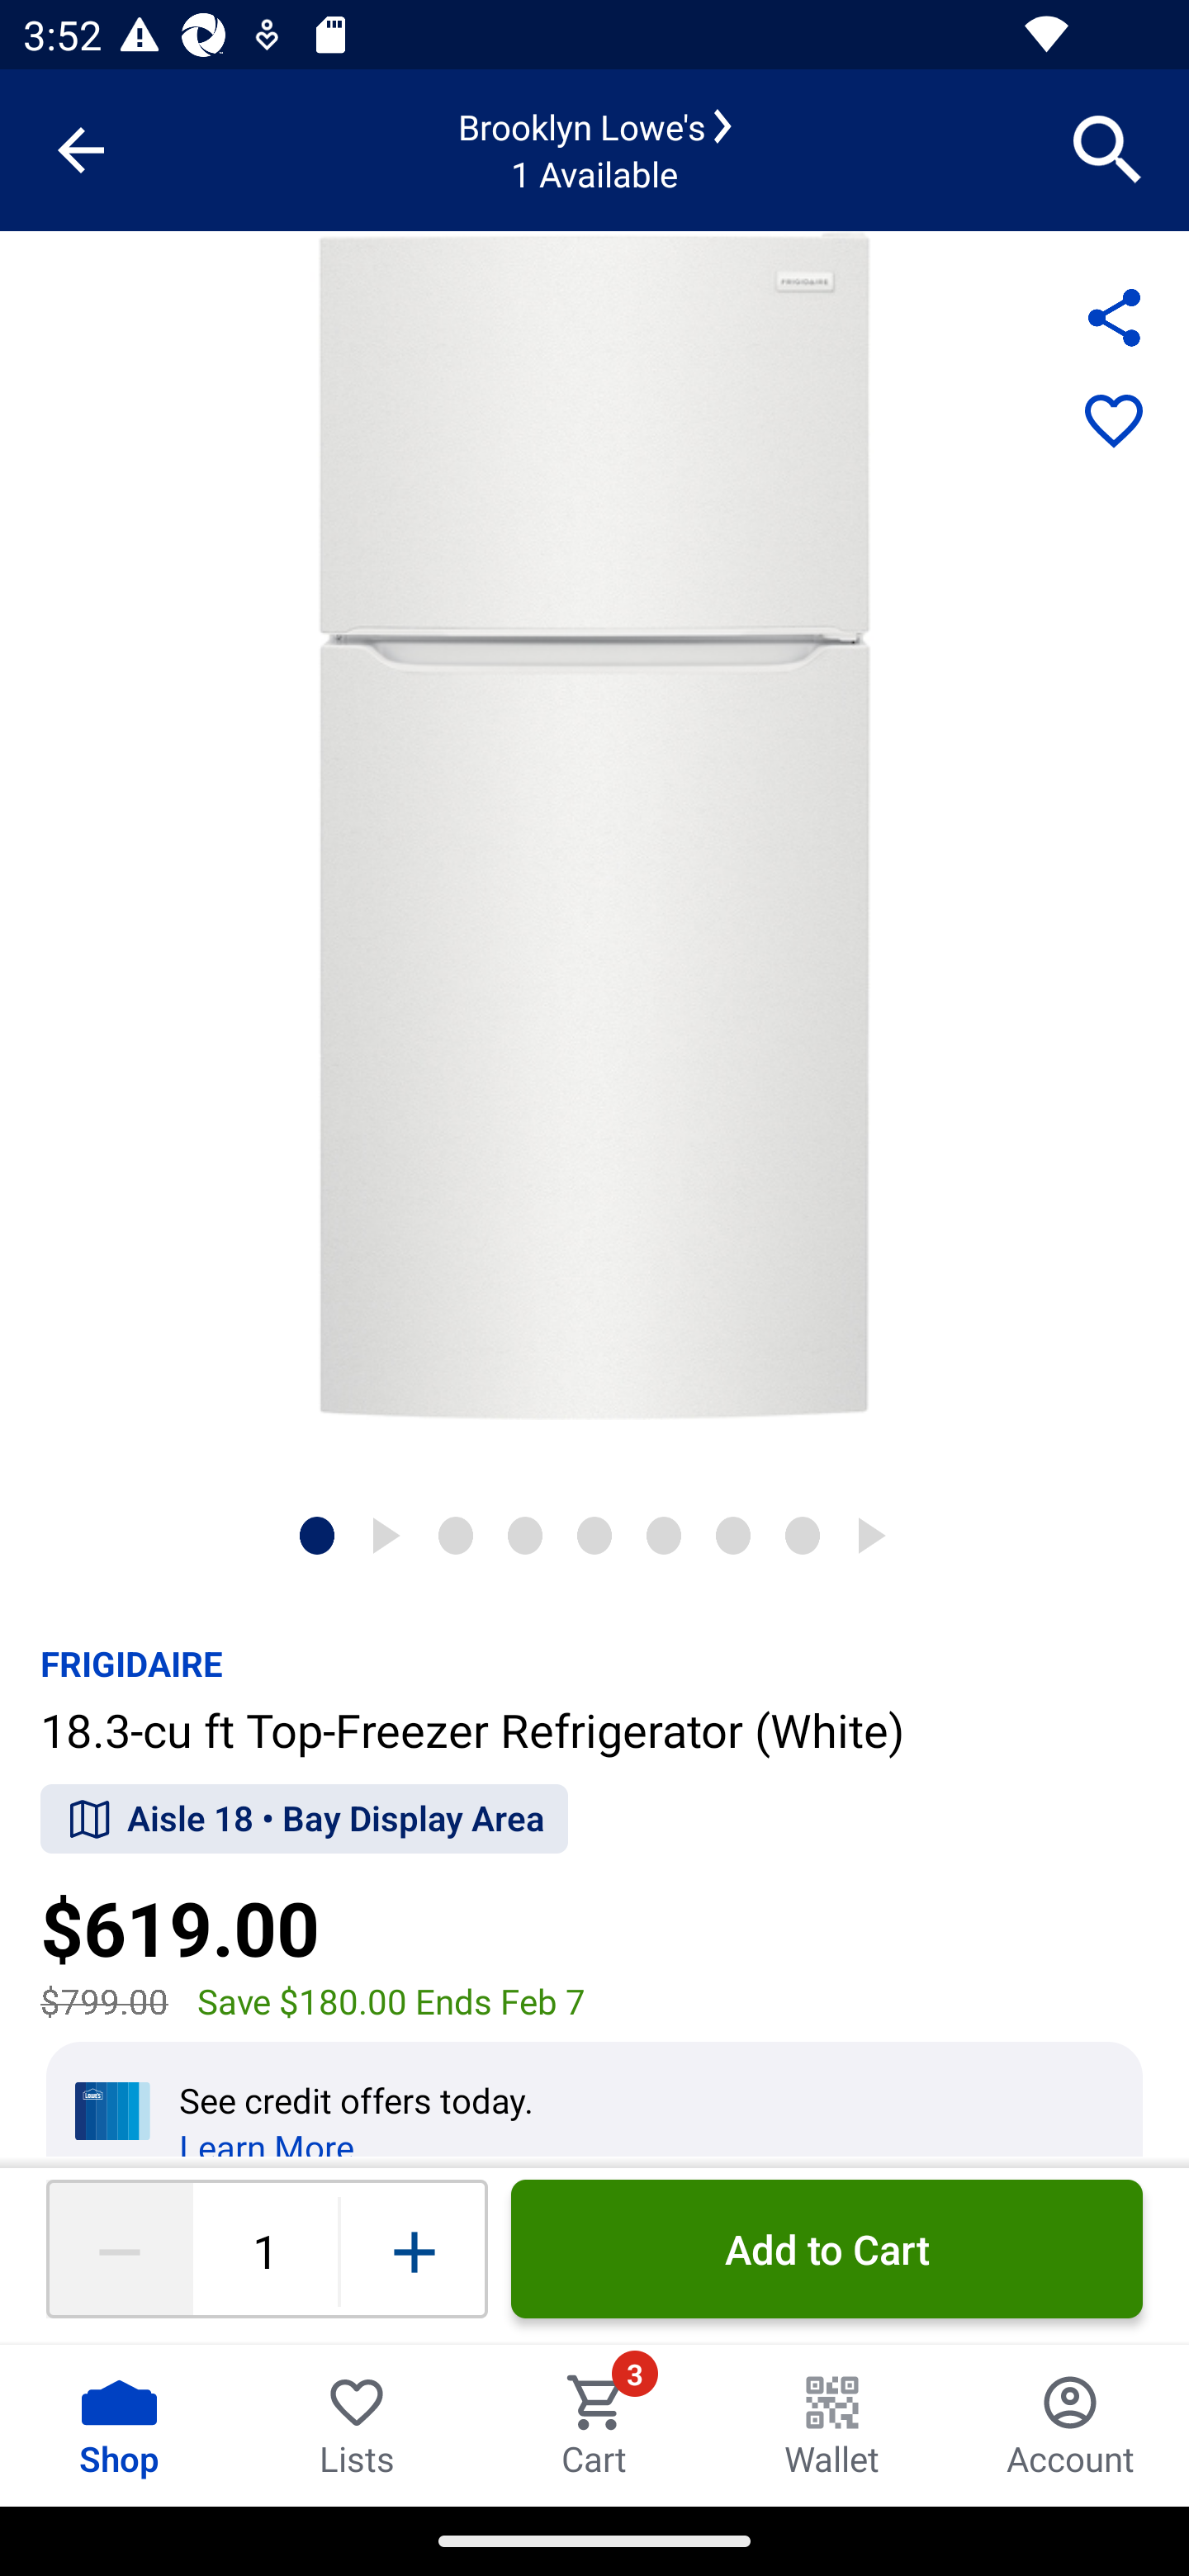 This screenshot has width=1189, height=2576. What do you see at coordinates (594, 2425) in the screenshot?
I see `Cart Cart 3` at bounding box center [594, 2425].